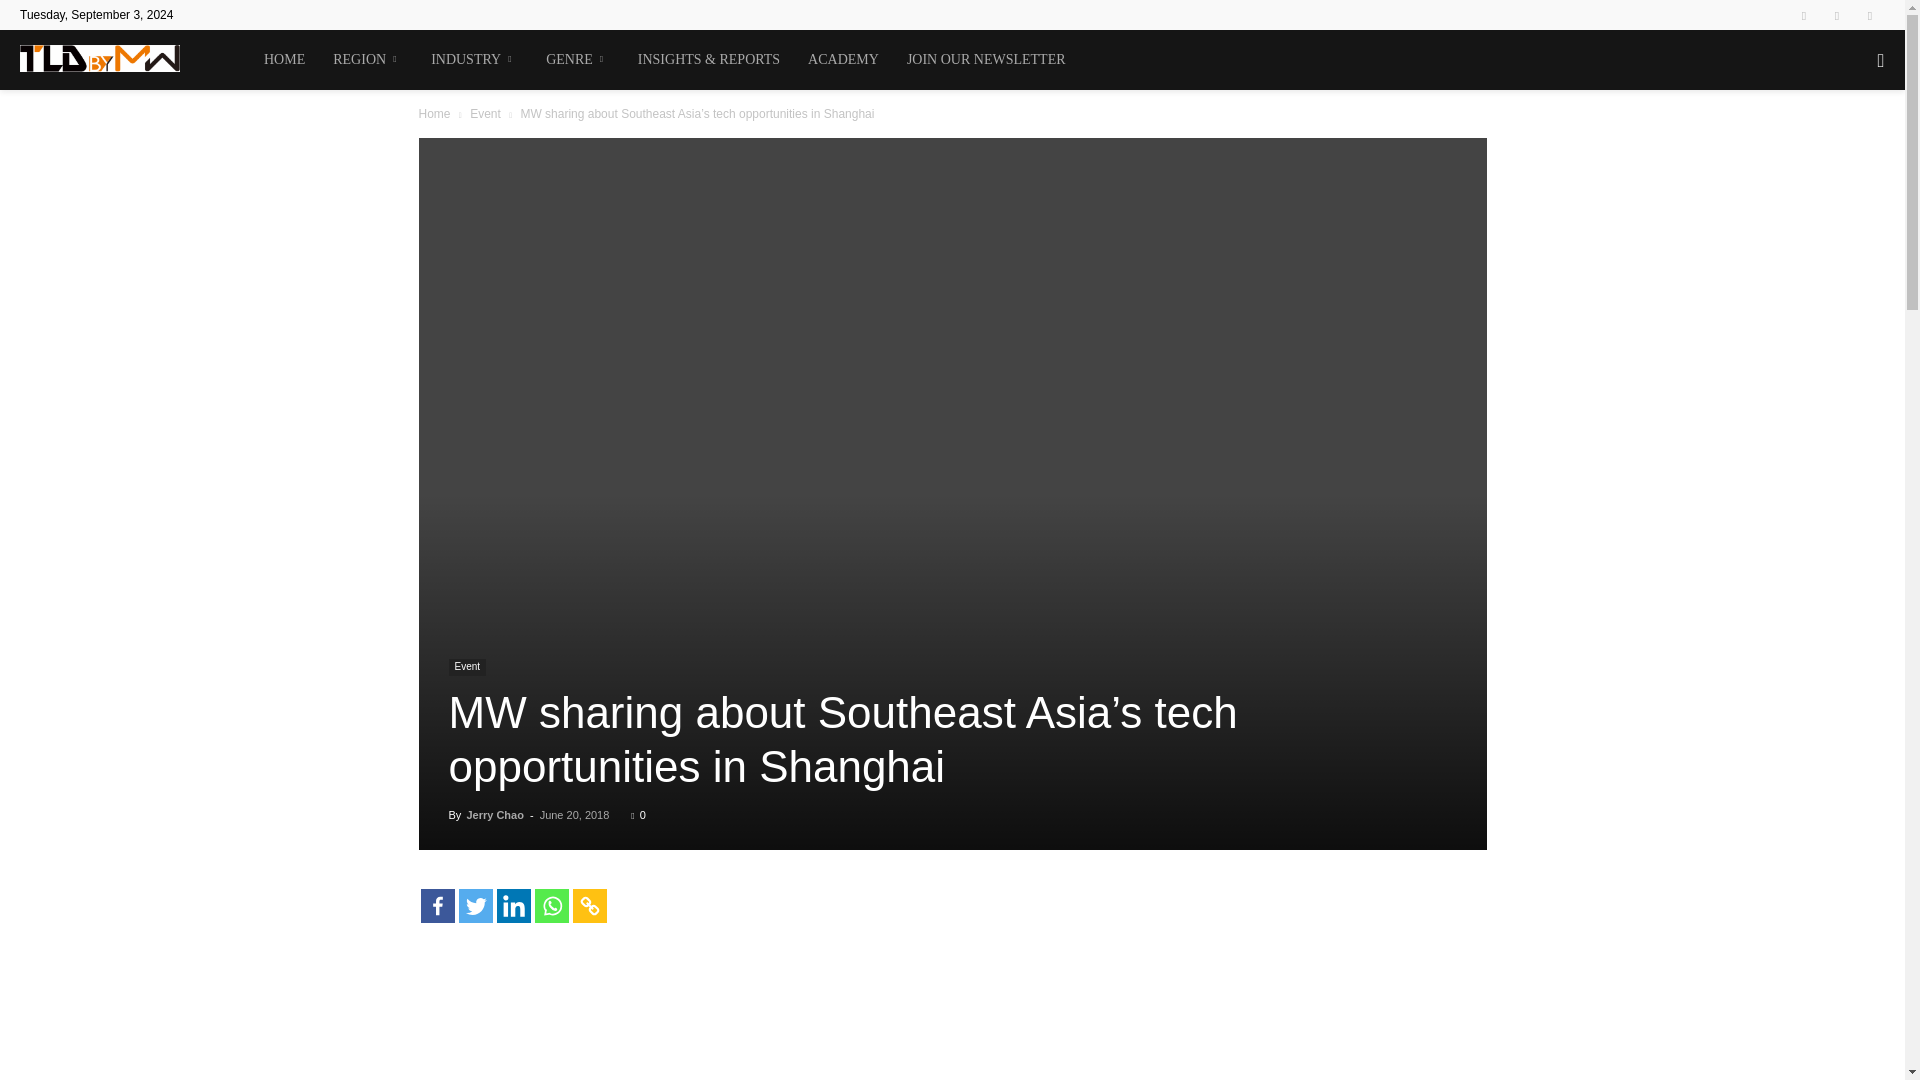 The width and height of the screenshot is (1920, 1080). Describe the element at coordinates (1870, 15) in the screenshot. I see `Twitter` at that location.